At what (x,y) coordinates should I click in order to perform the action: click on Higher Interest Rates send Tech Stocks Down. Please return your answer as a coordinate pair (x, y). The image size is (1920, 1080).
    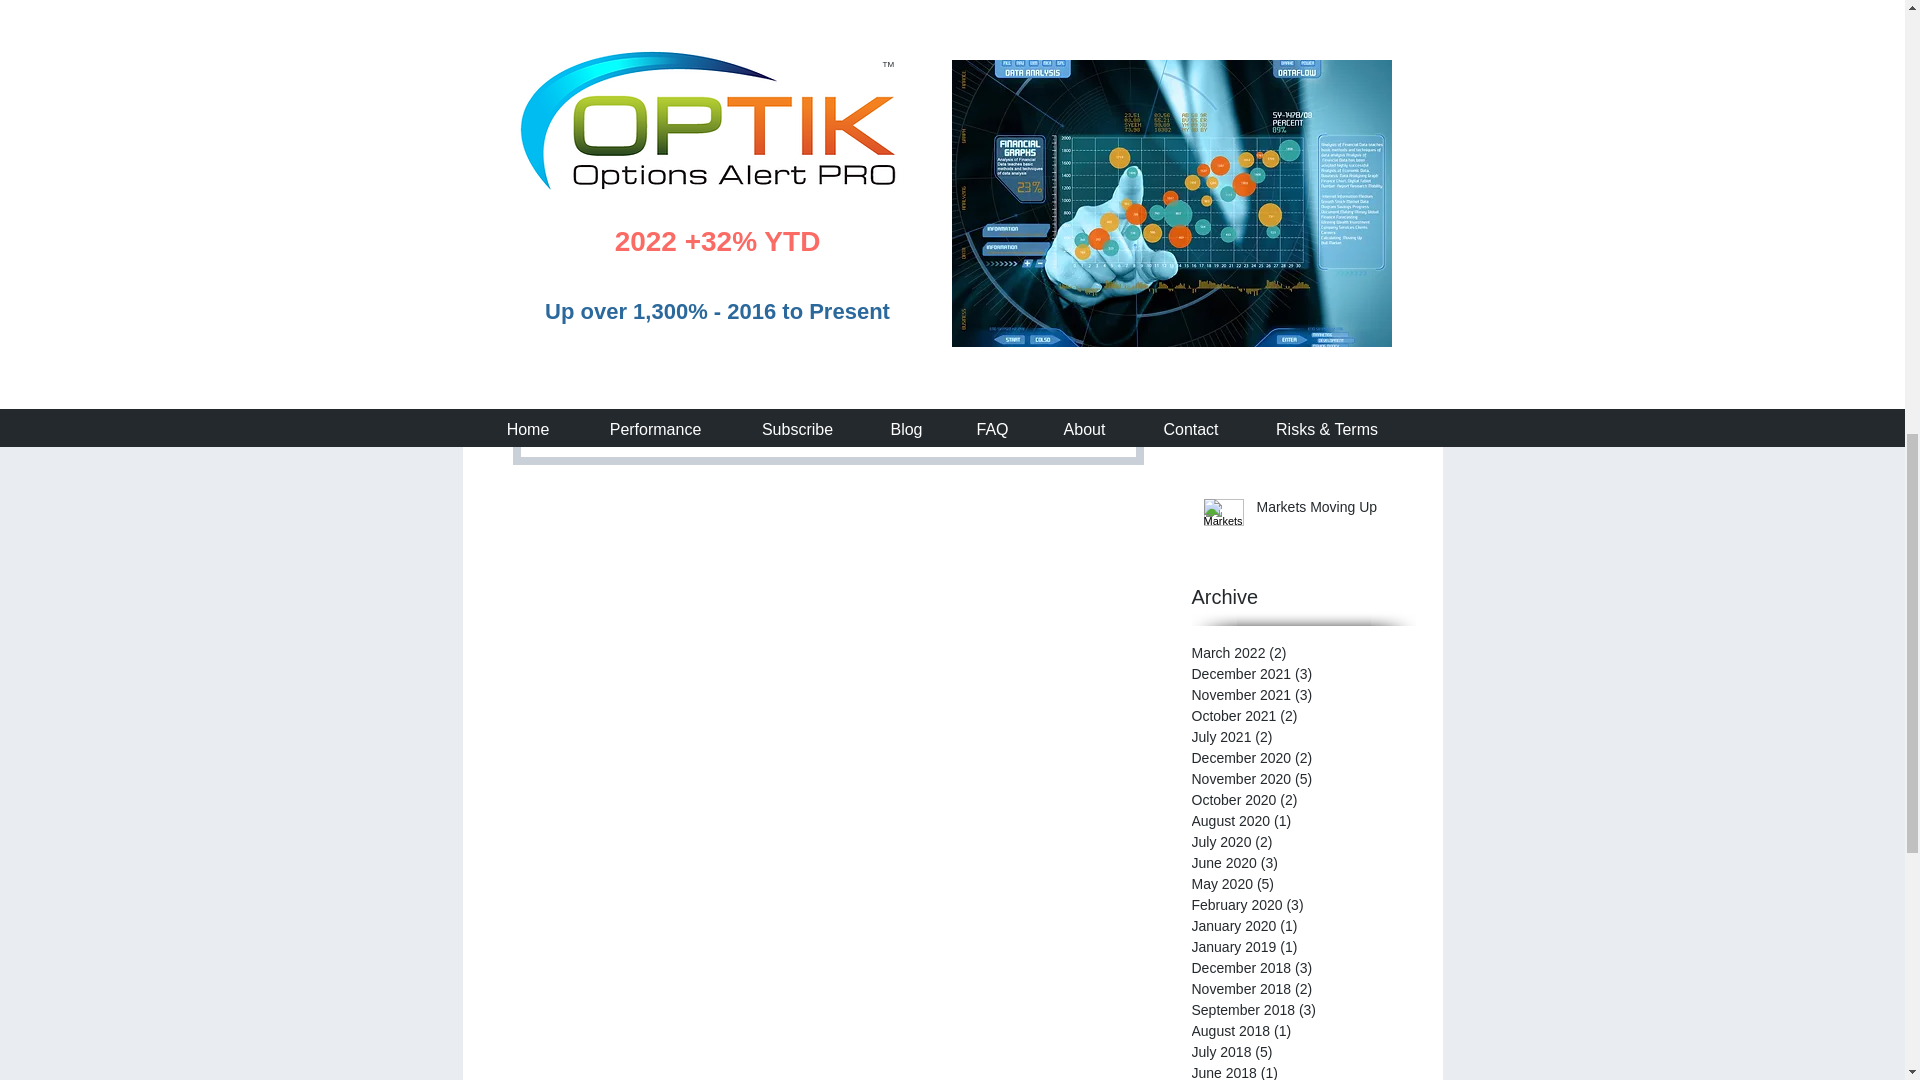
    Looking at the image, I should click on (1329, 204).